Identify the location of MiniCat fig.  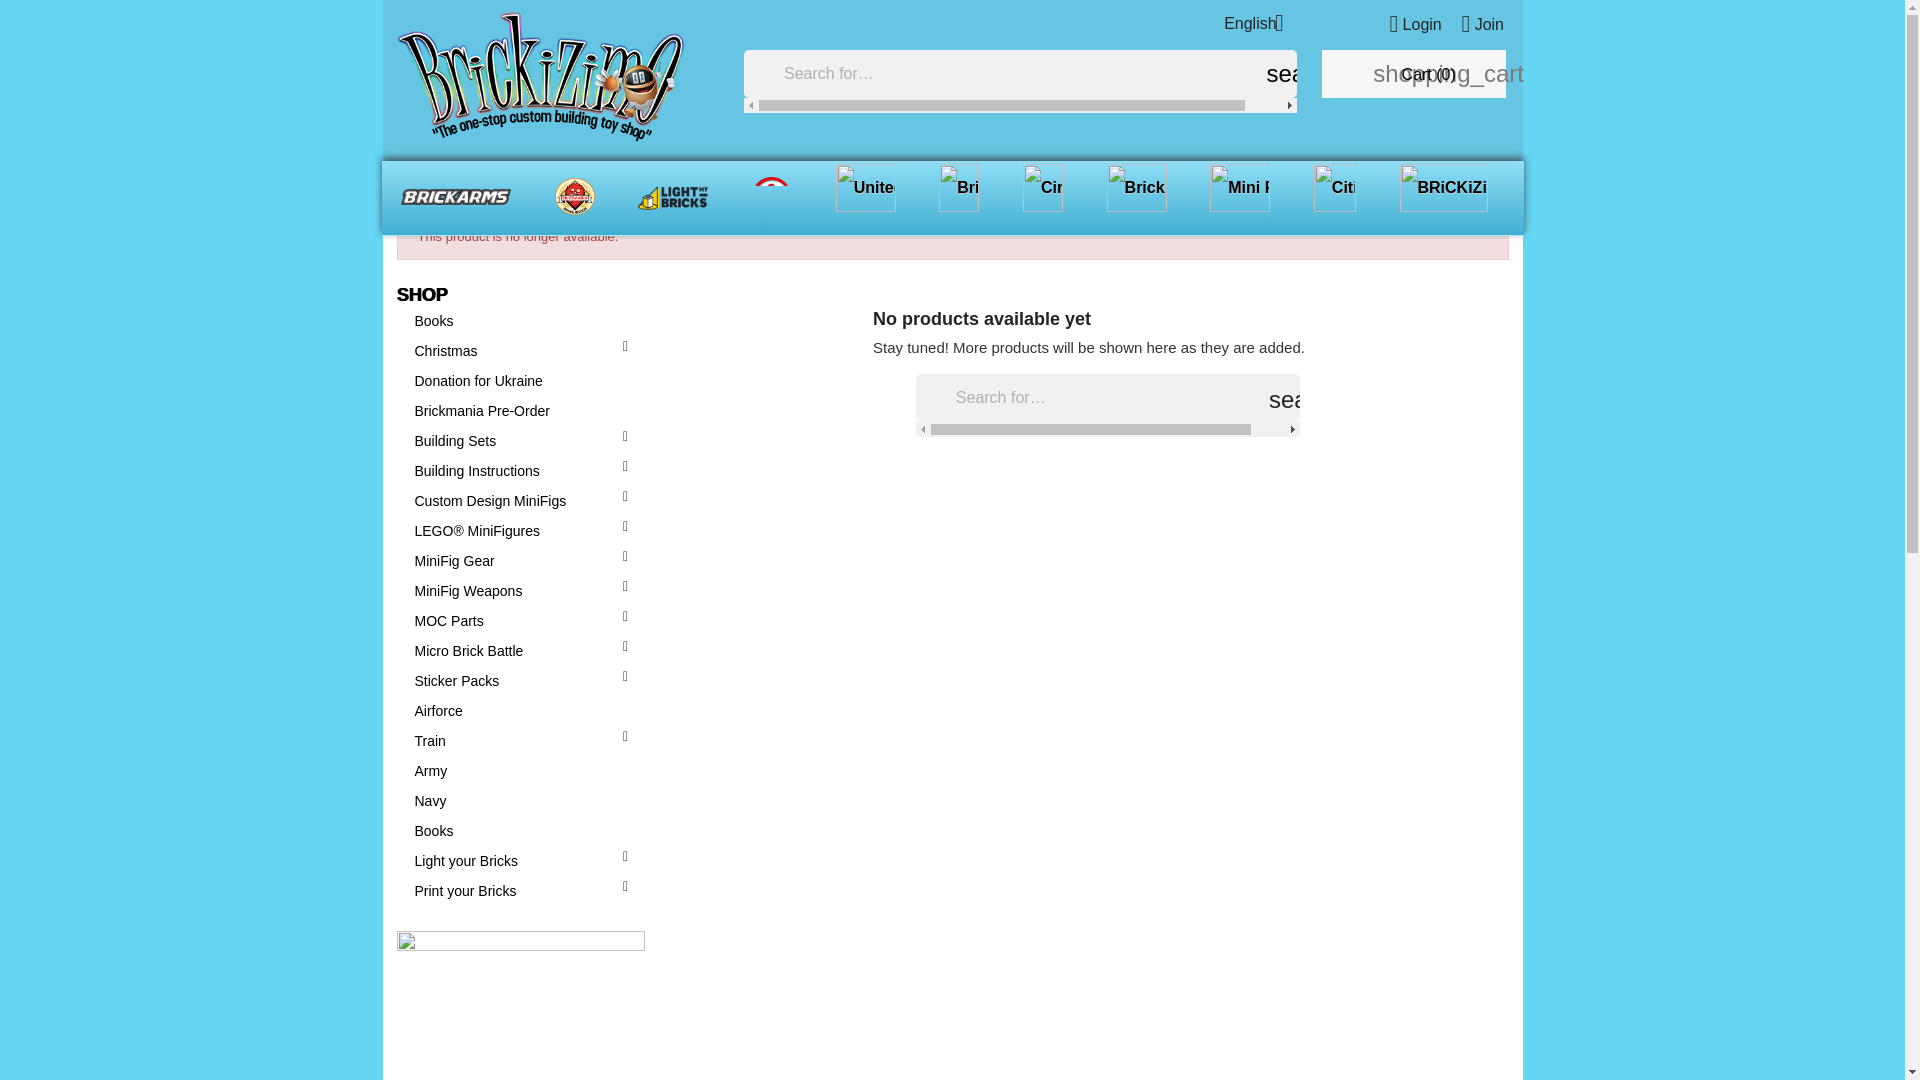
(772, 196).